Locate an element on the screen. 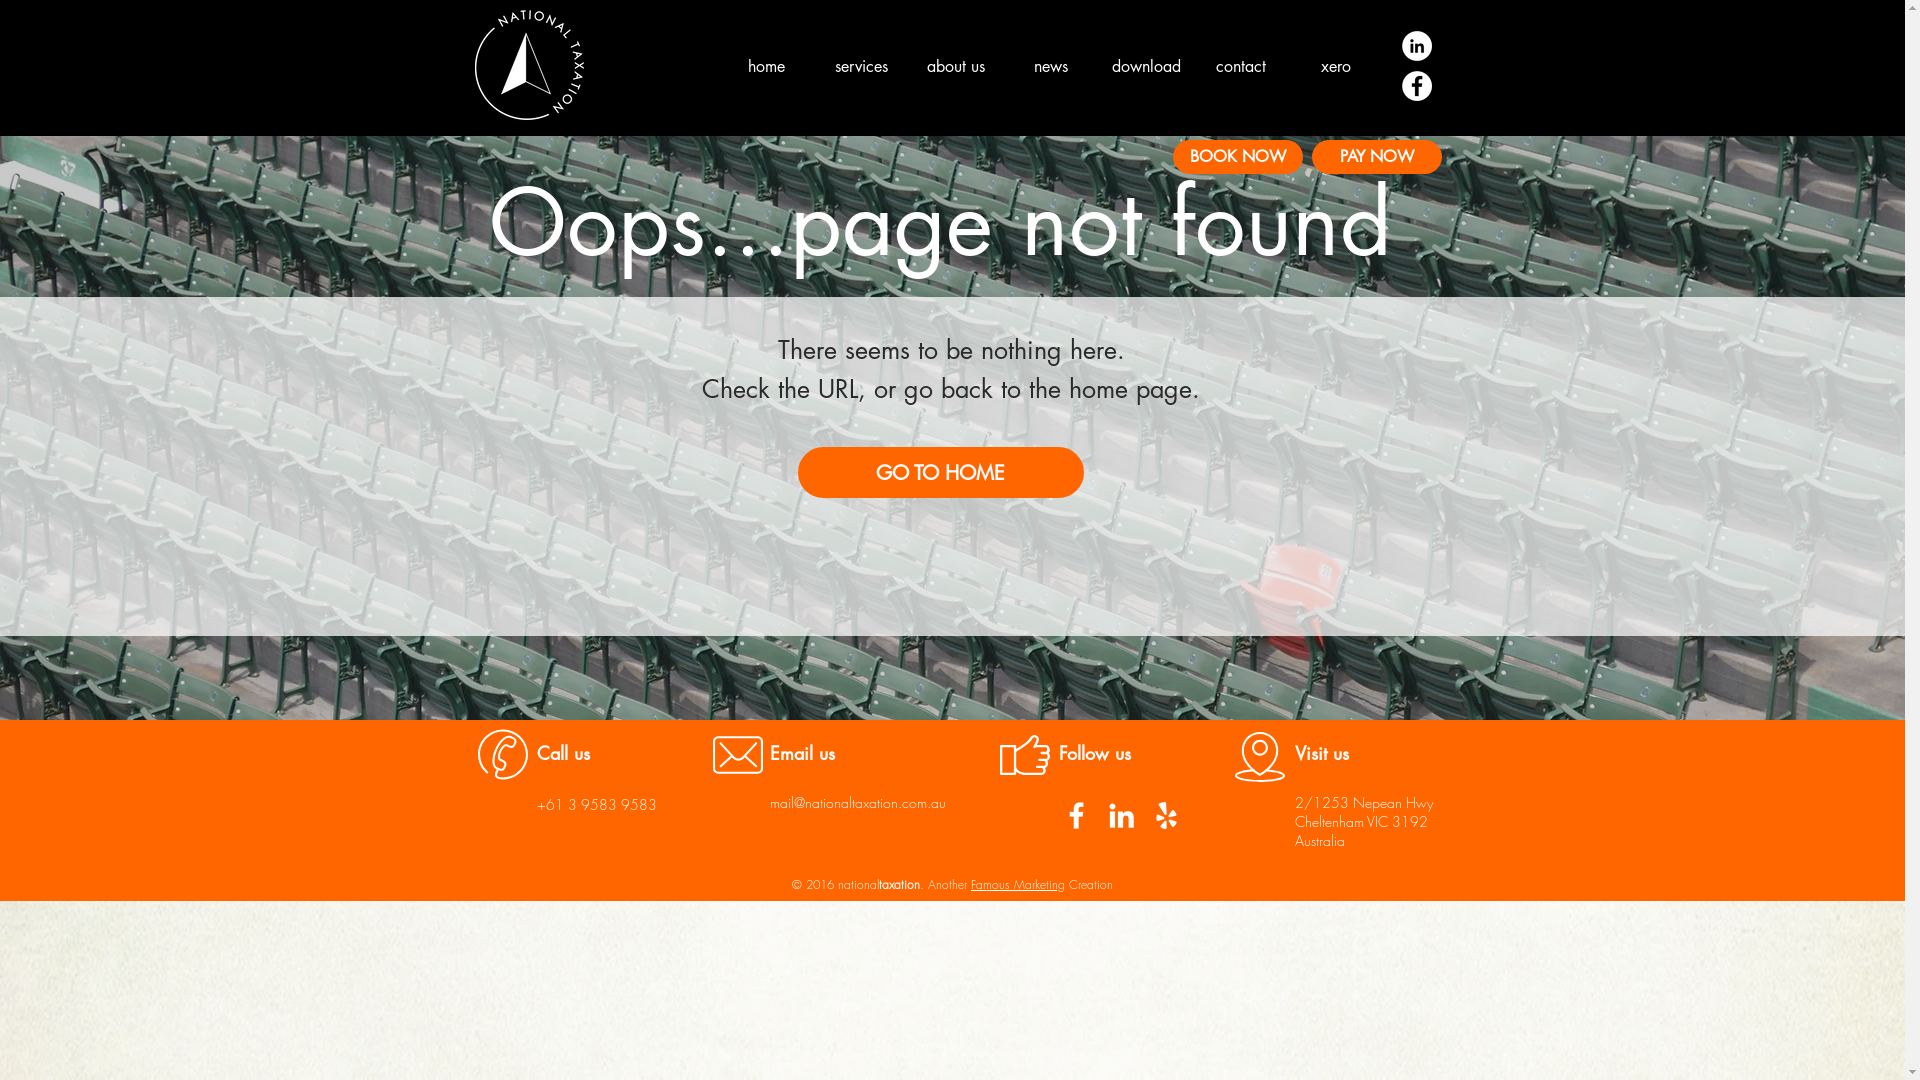 The width and height of the screenshot is (1920, 1080). news is located at coordinates (1050, 66).